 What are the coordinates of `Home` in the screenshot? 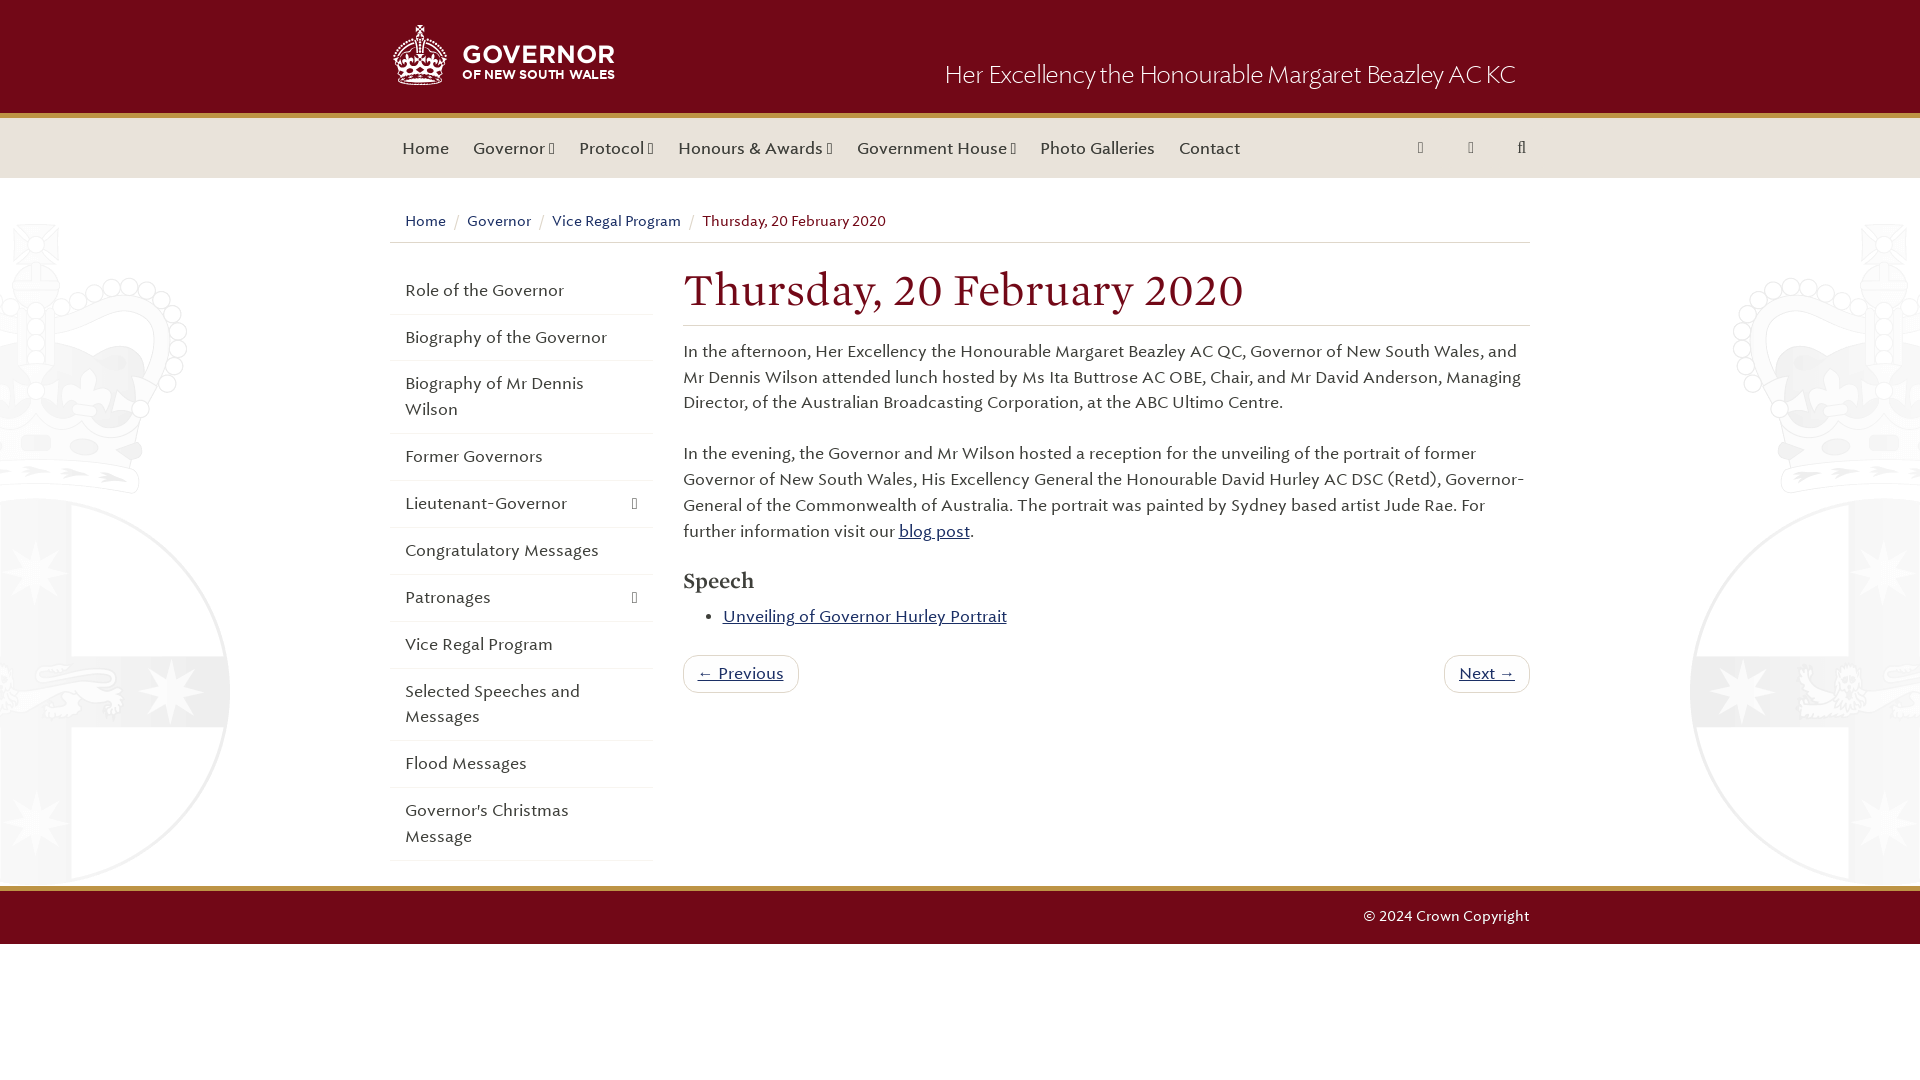 It's located at (538, 62).